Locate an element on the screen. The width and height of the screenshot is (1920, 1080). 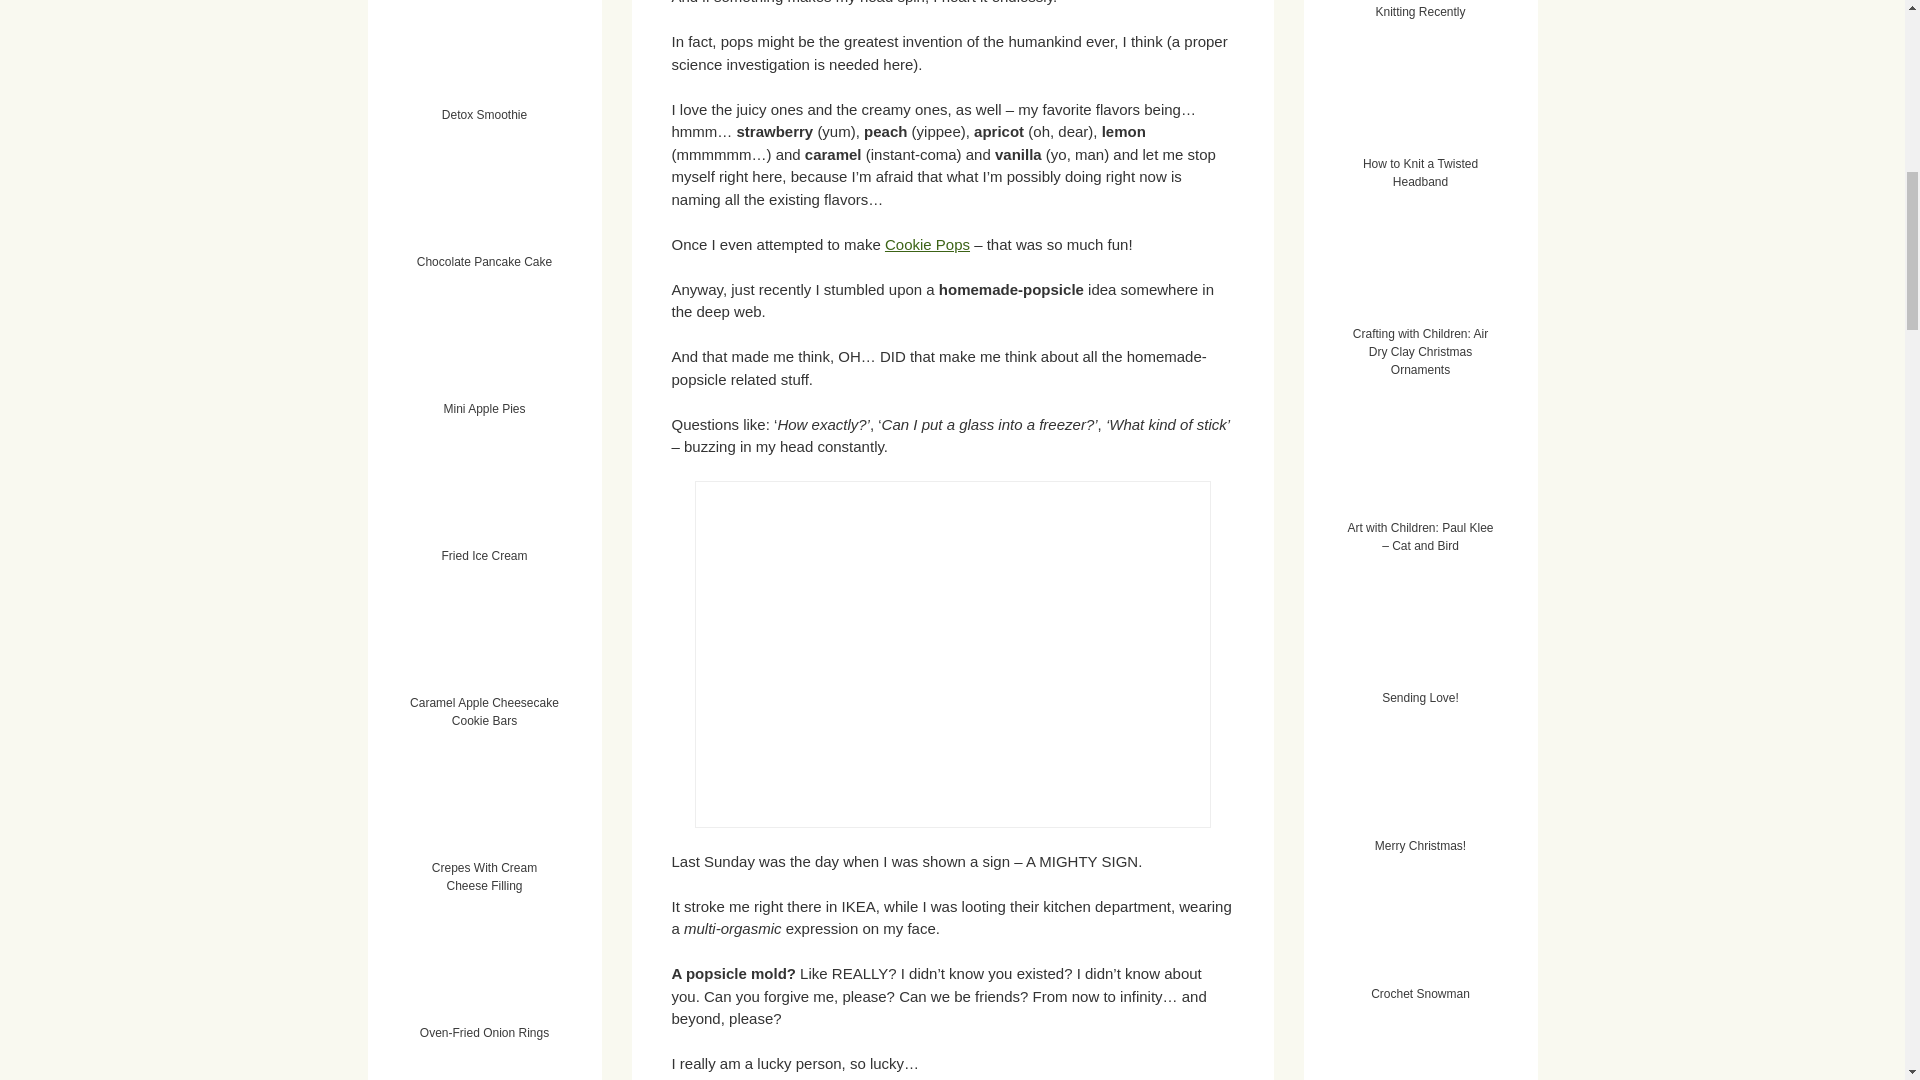
homemade-popsicle is located at coordinates (951, 654).